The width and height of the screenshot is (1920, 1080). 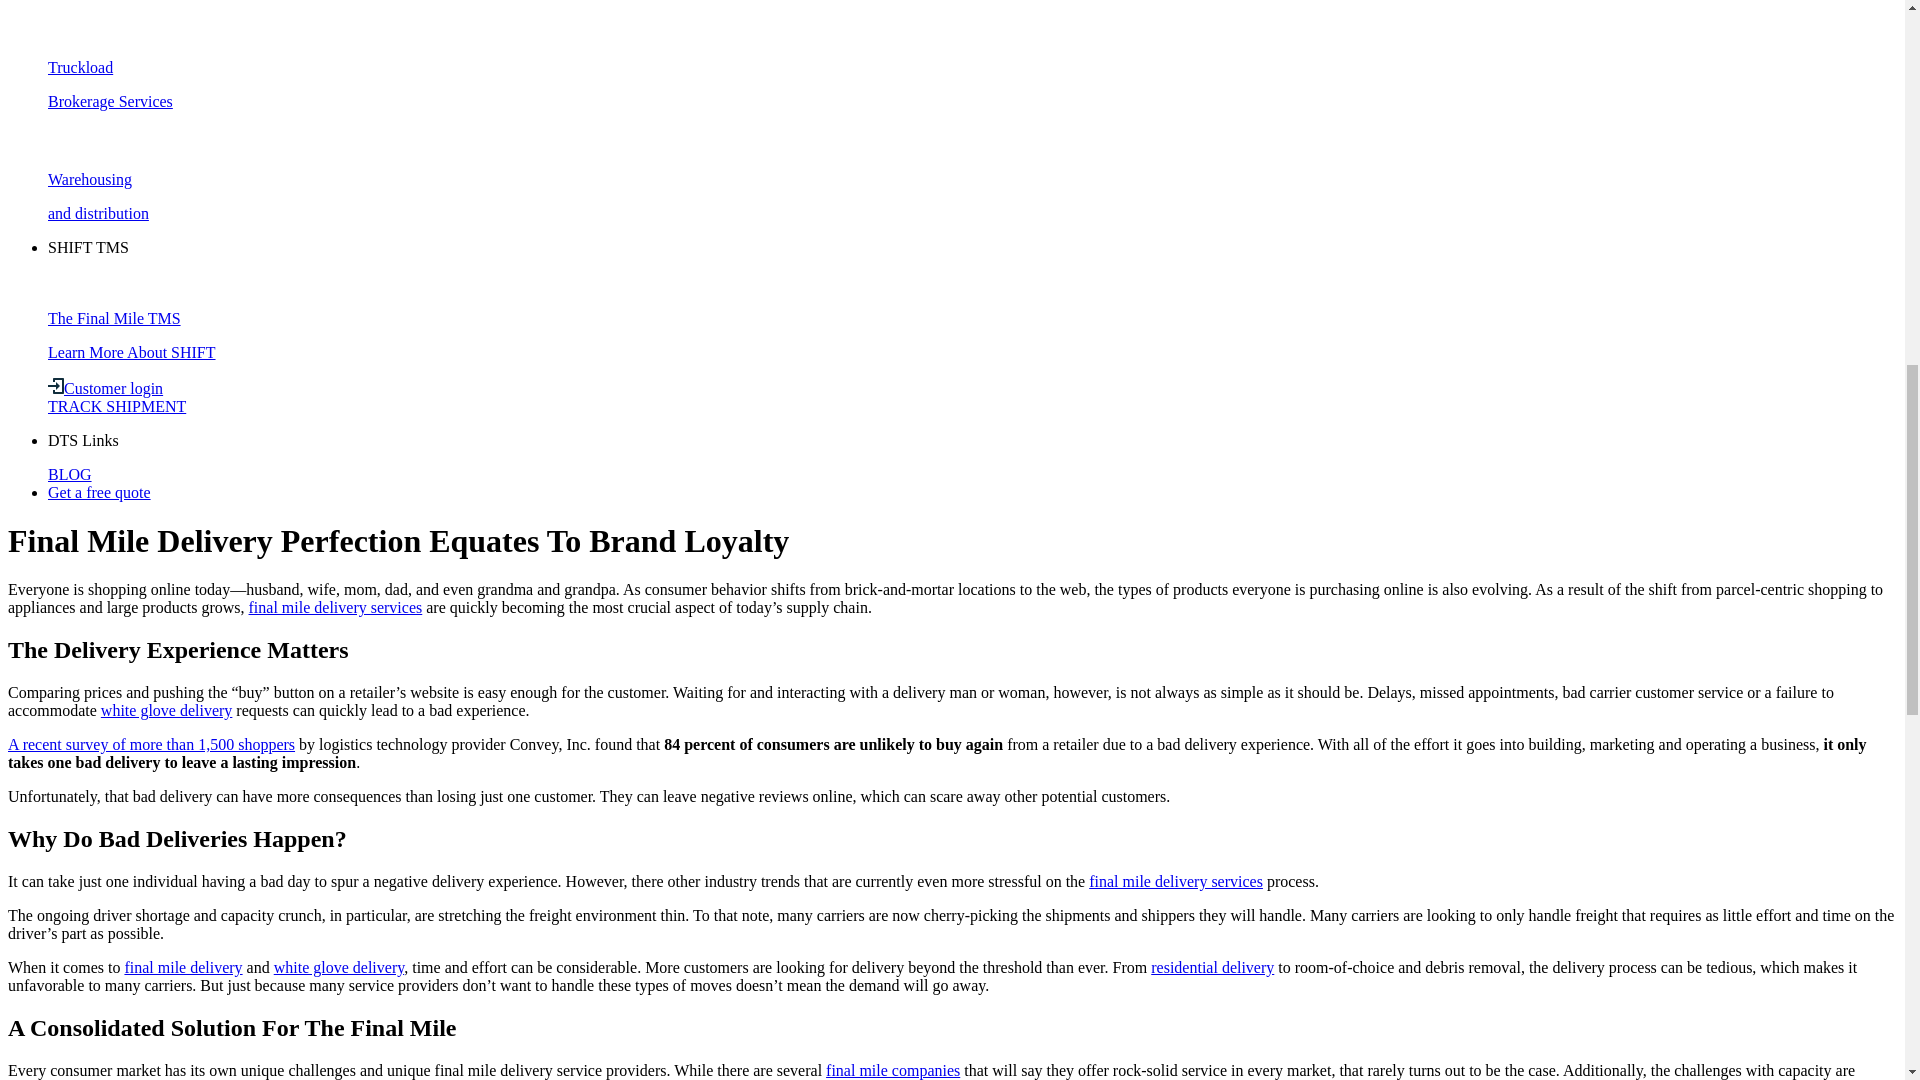 What do you see at coordinates (151, 744) in the screenshot?
I see `A recent survey of more than 1,500 shoppers` at bounding box center [151, 744].